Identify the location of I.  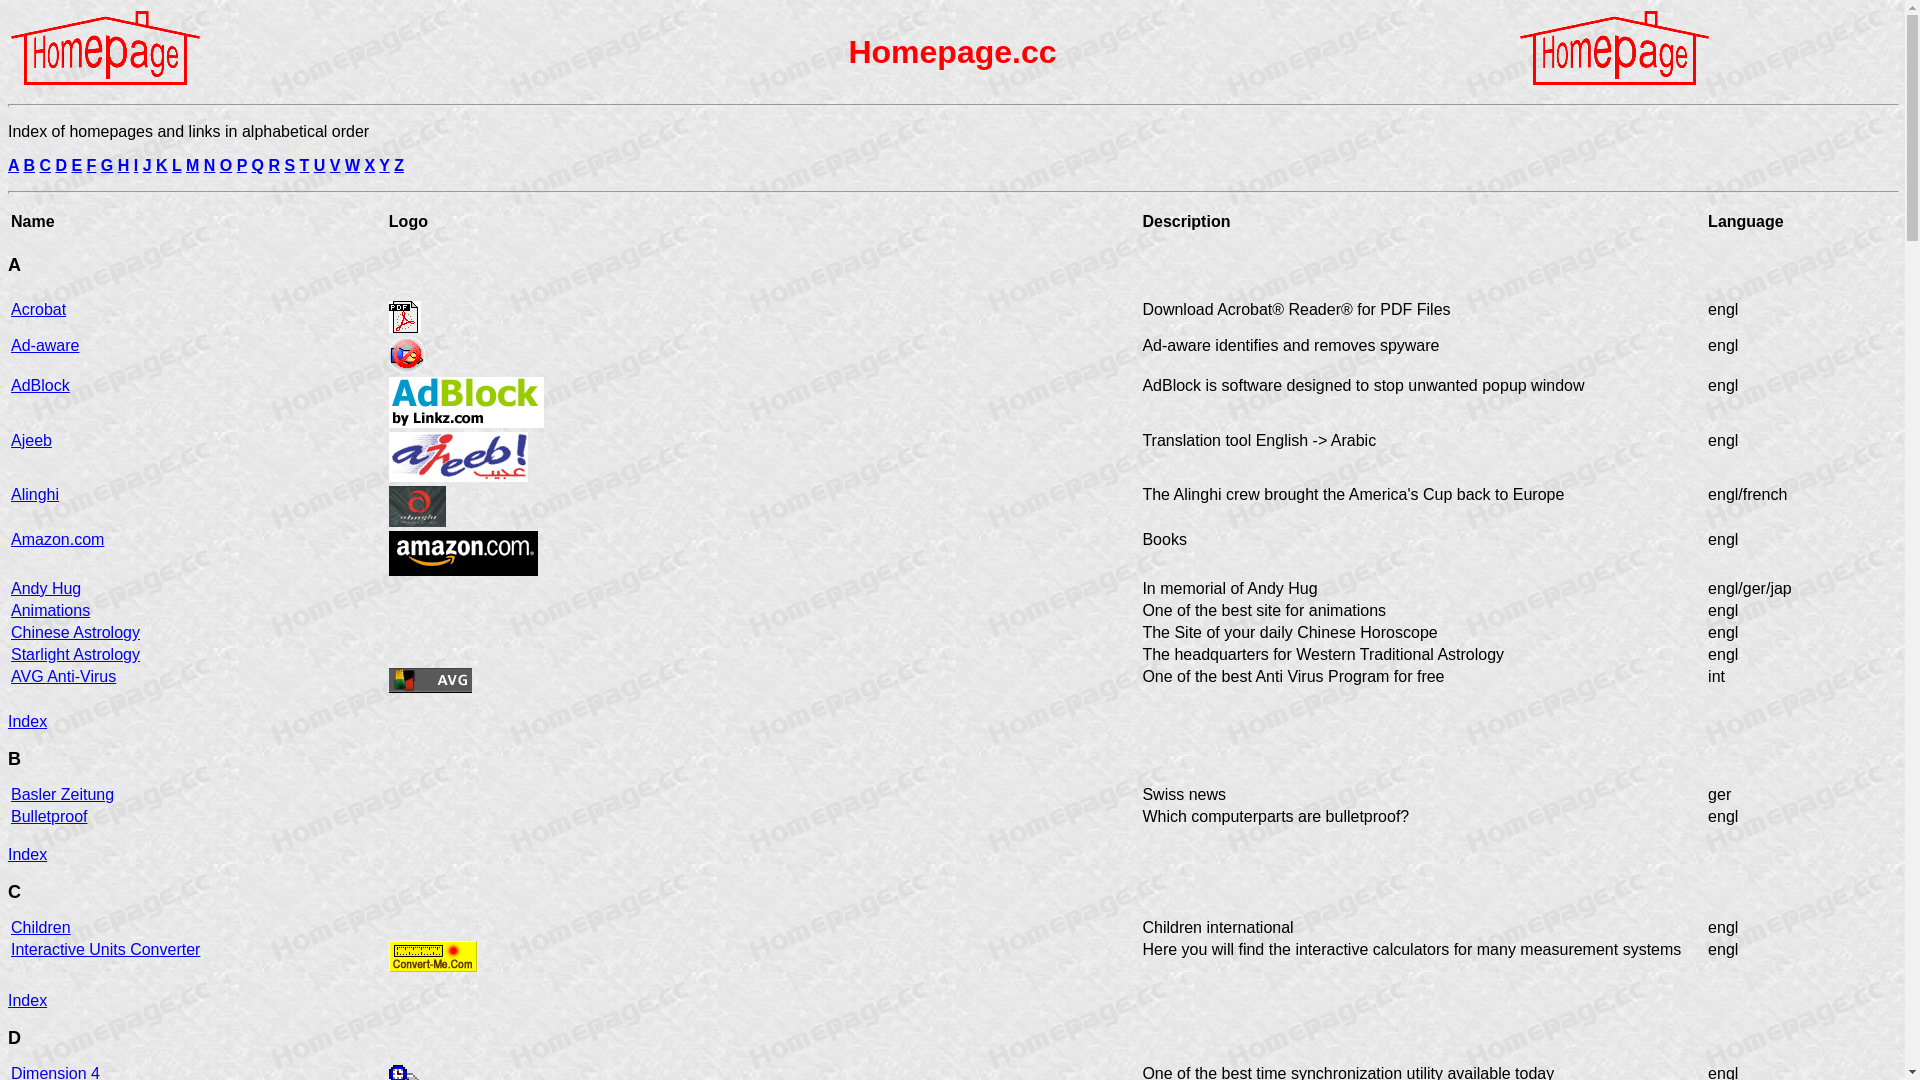
(136, 166).